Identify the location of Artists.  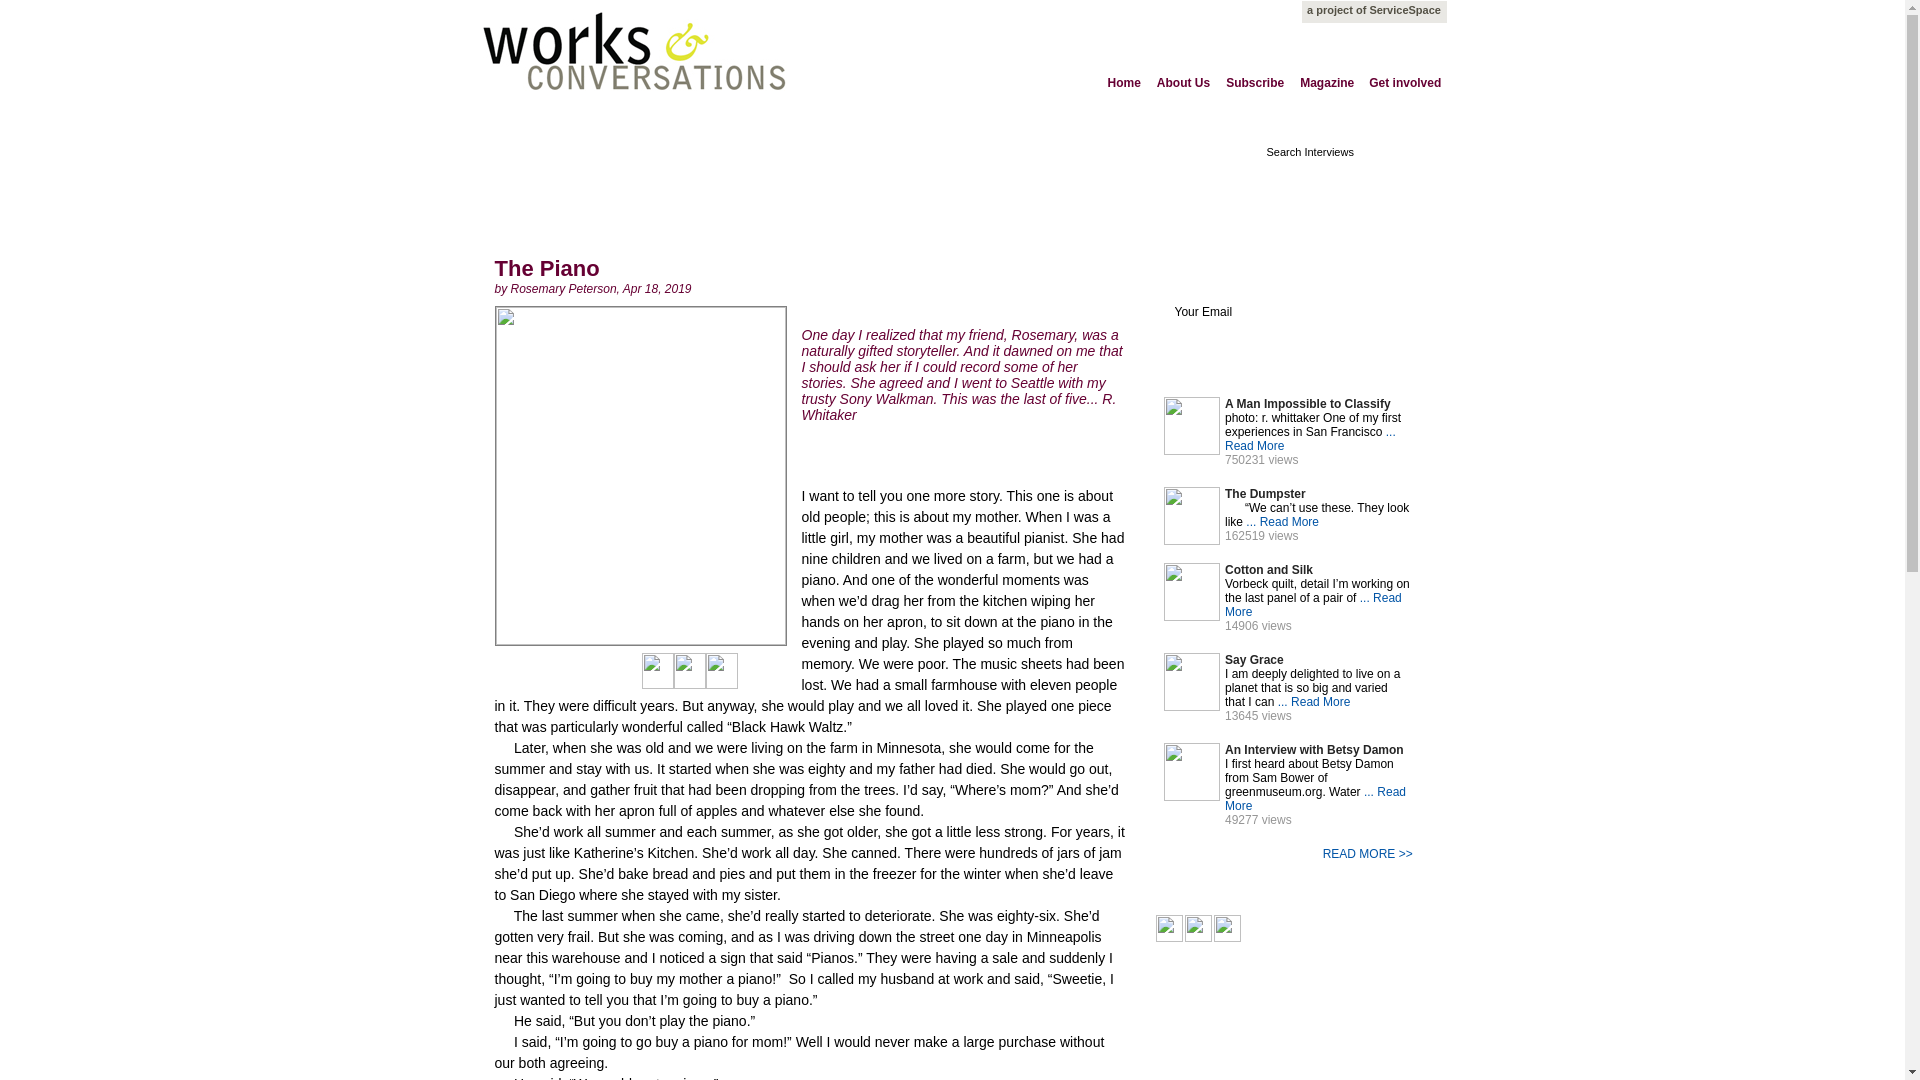
(510, 151).